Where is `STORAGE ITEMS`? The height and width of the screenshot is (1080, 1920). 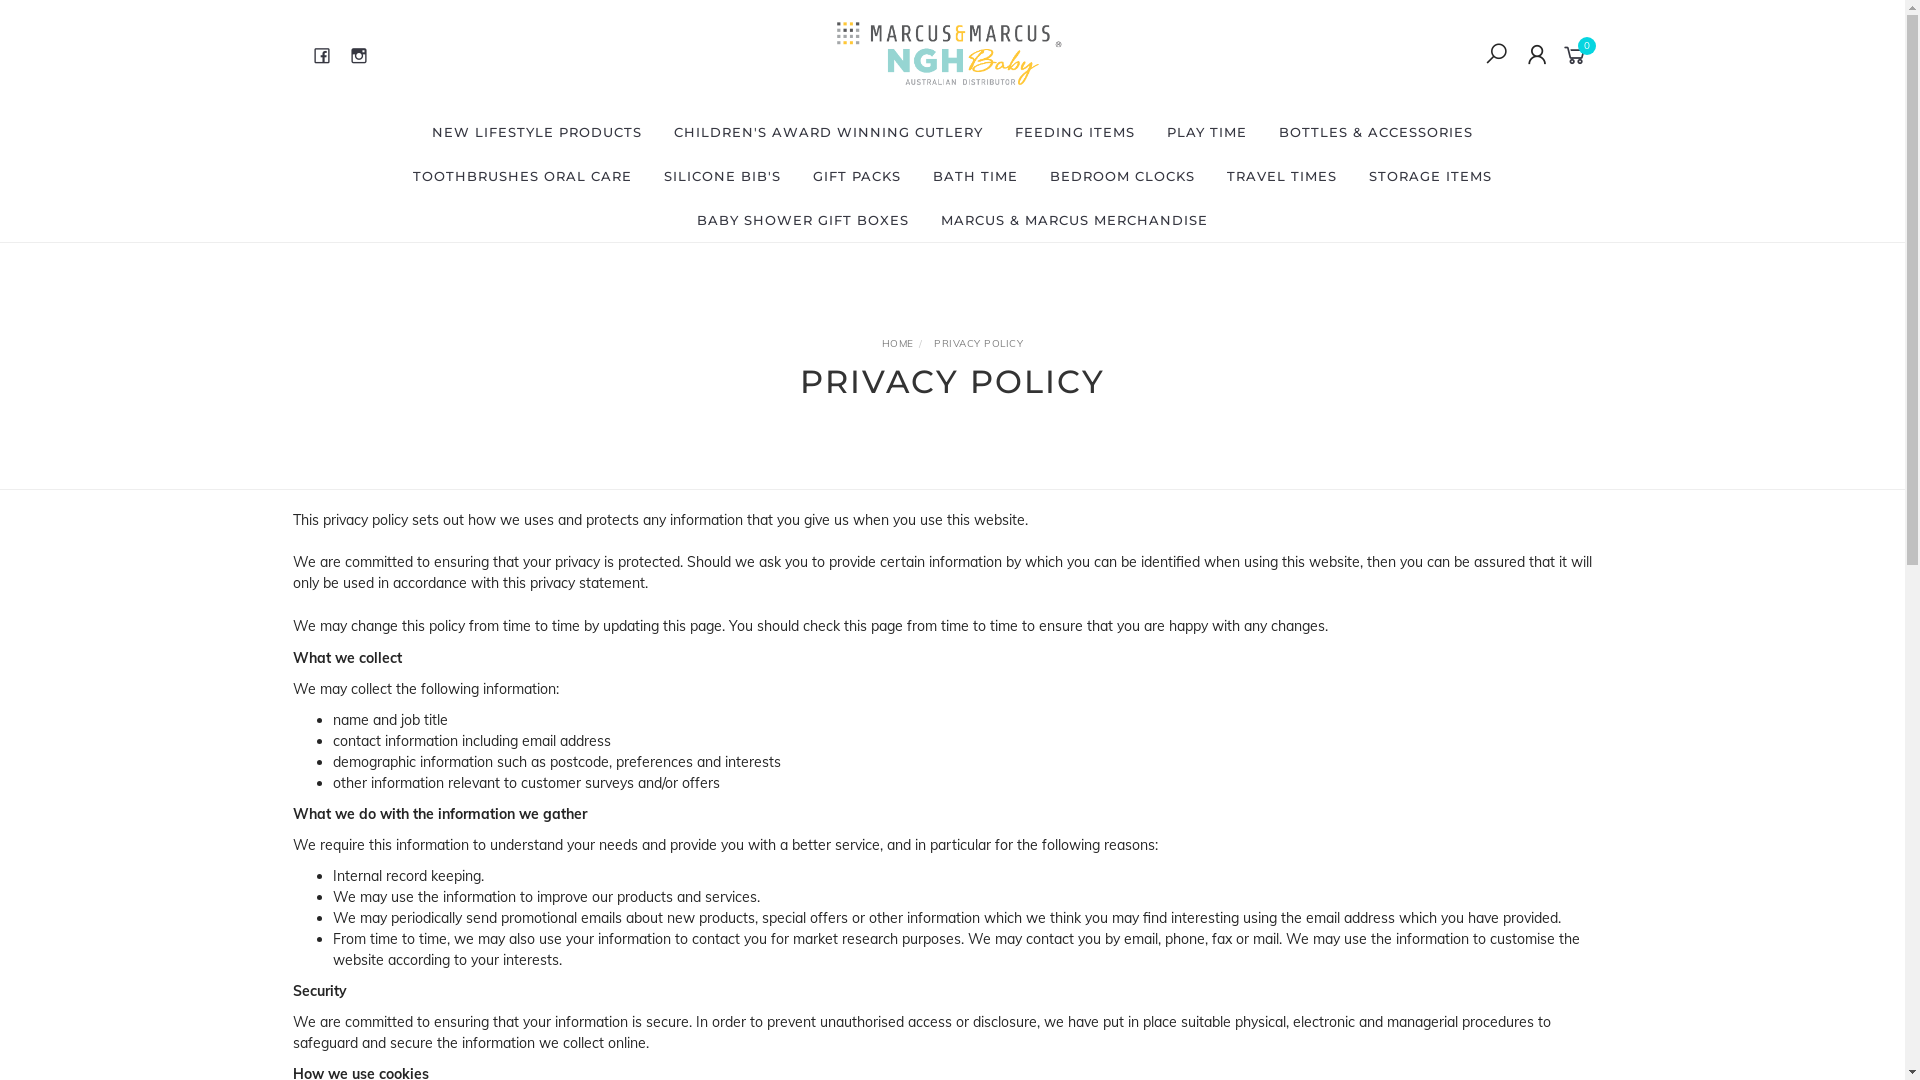 STORAGE ITEMS is located at coordinates (1430, 176).